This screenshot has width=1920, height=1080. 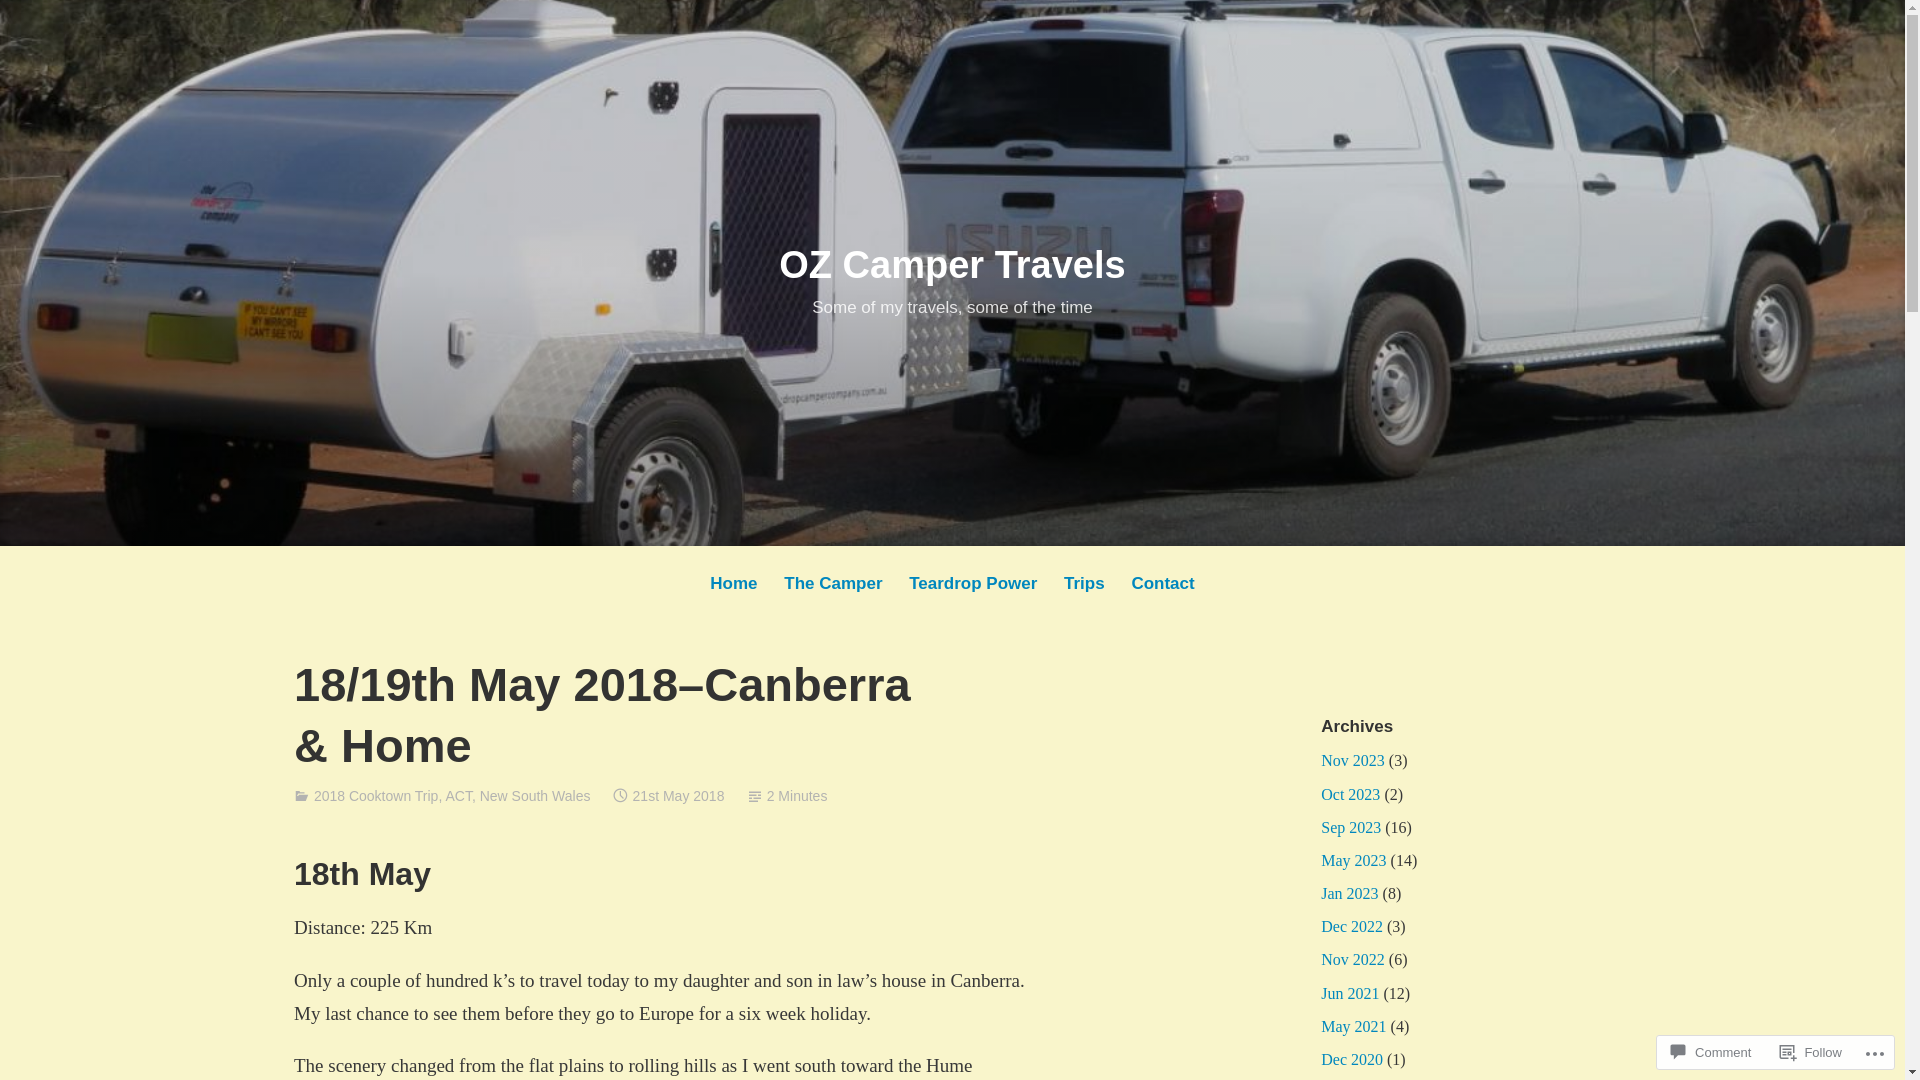 I want to click on Follow, so click(x=1811, y=1052).